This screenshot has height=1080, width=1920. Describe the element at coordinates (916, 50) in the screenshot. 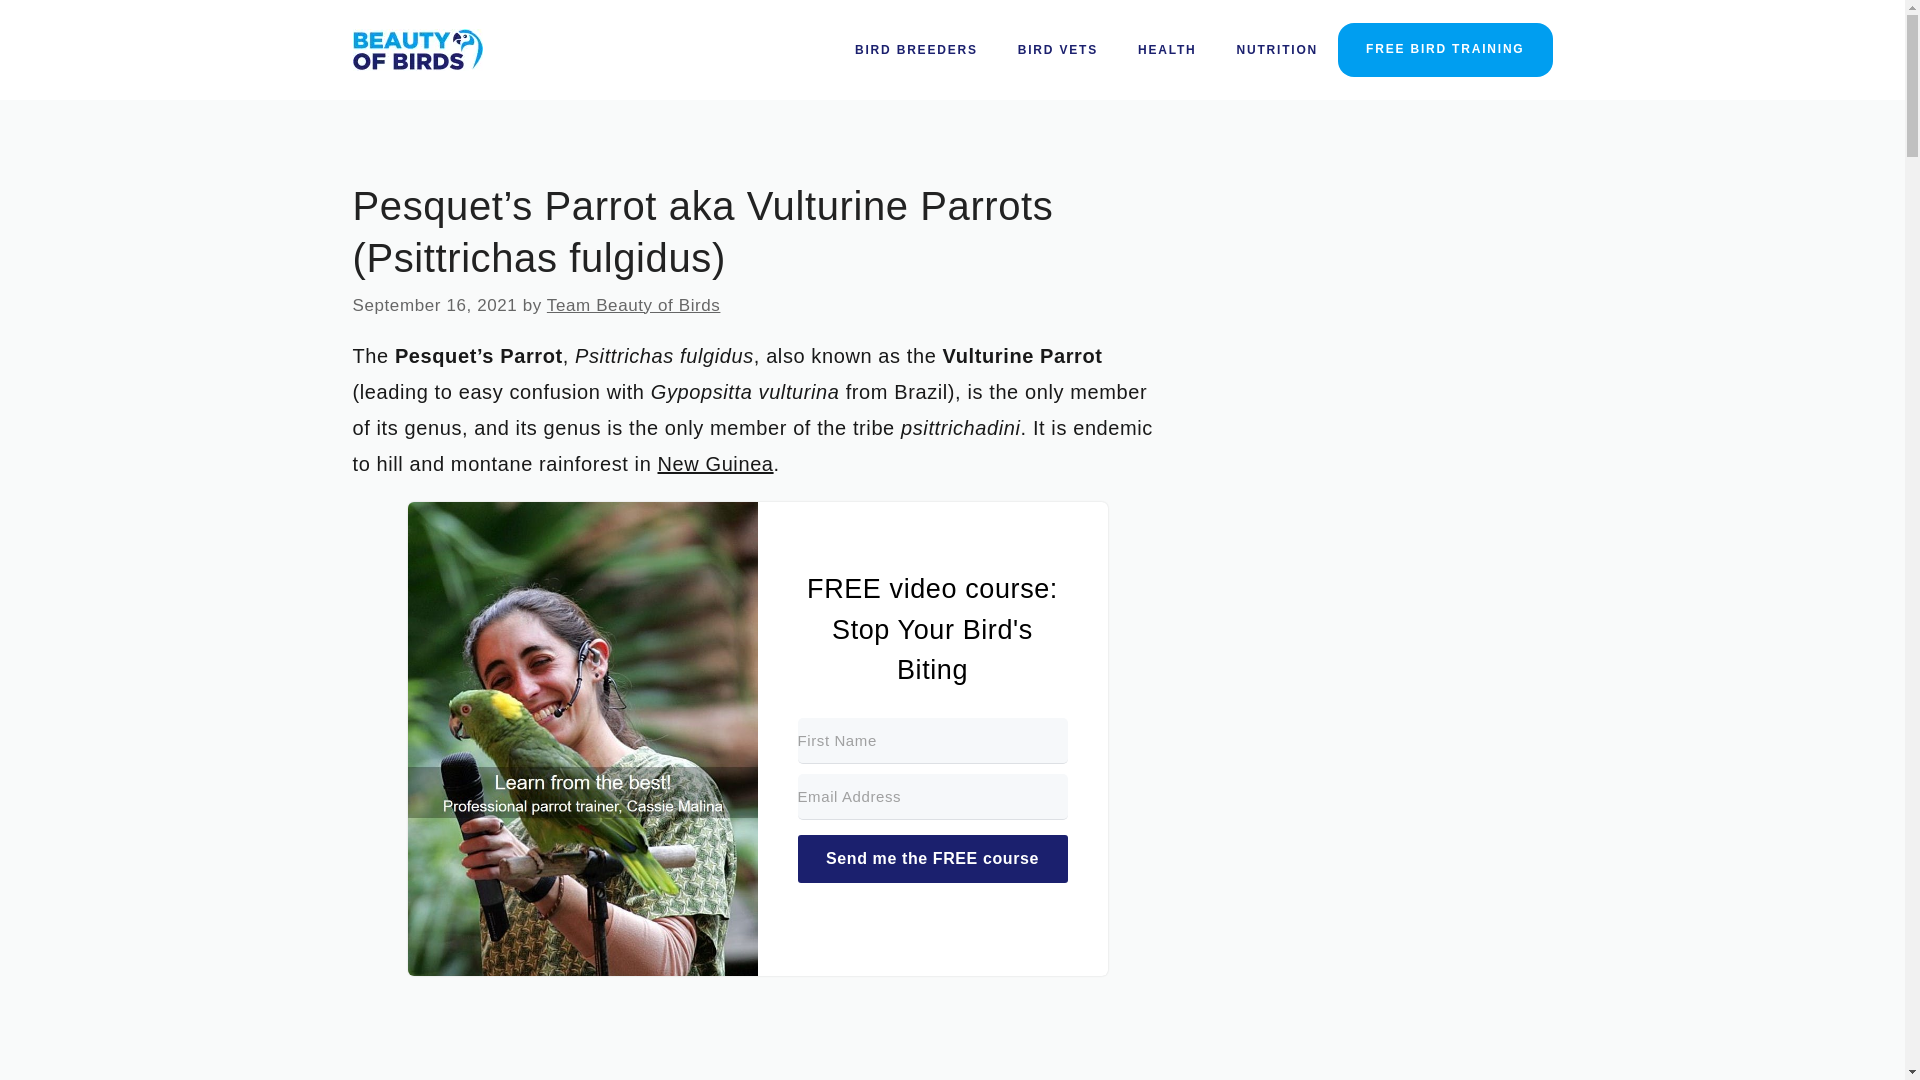

I see `BIRD BREEDERS` at that location.